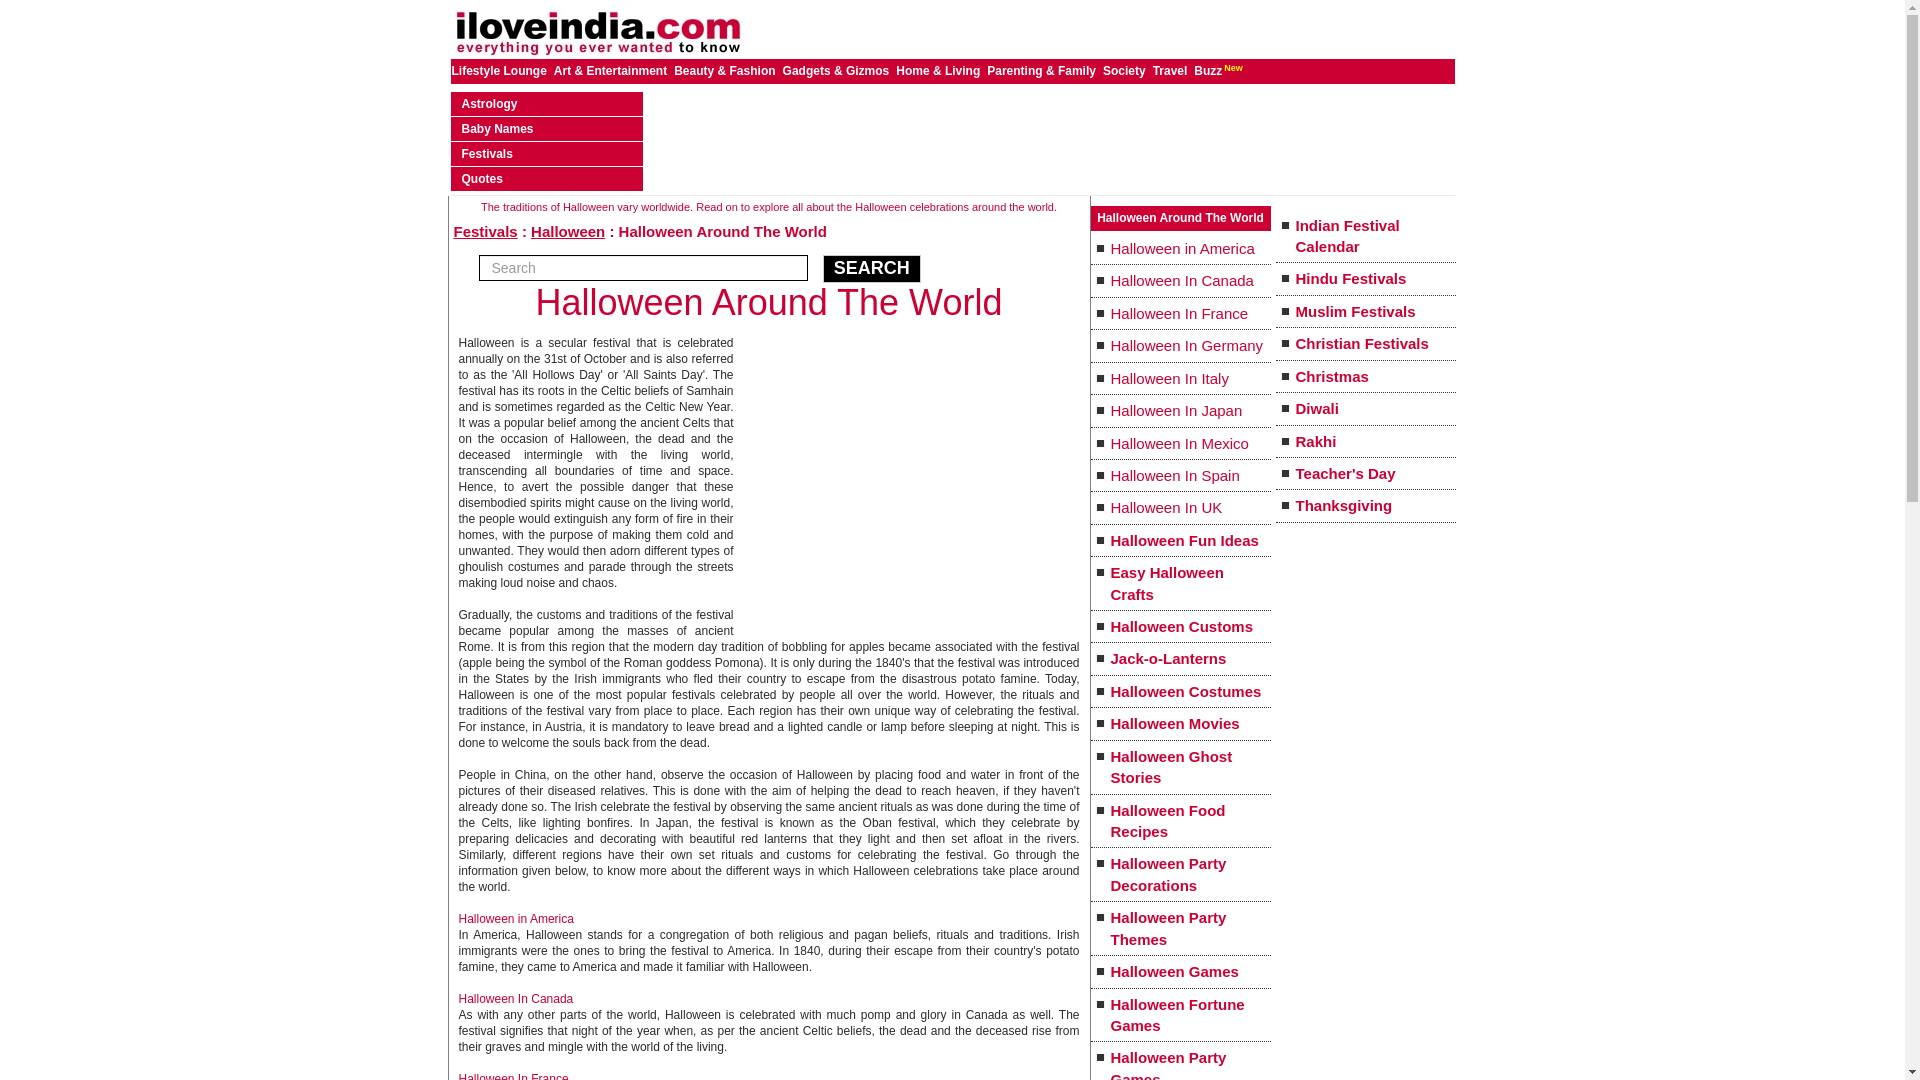 This screenshot has width=1920, height=1080. Describe the element at coordinates (568, 230) in the screenshot. I see `Halloween` at that location.